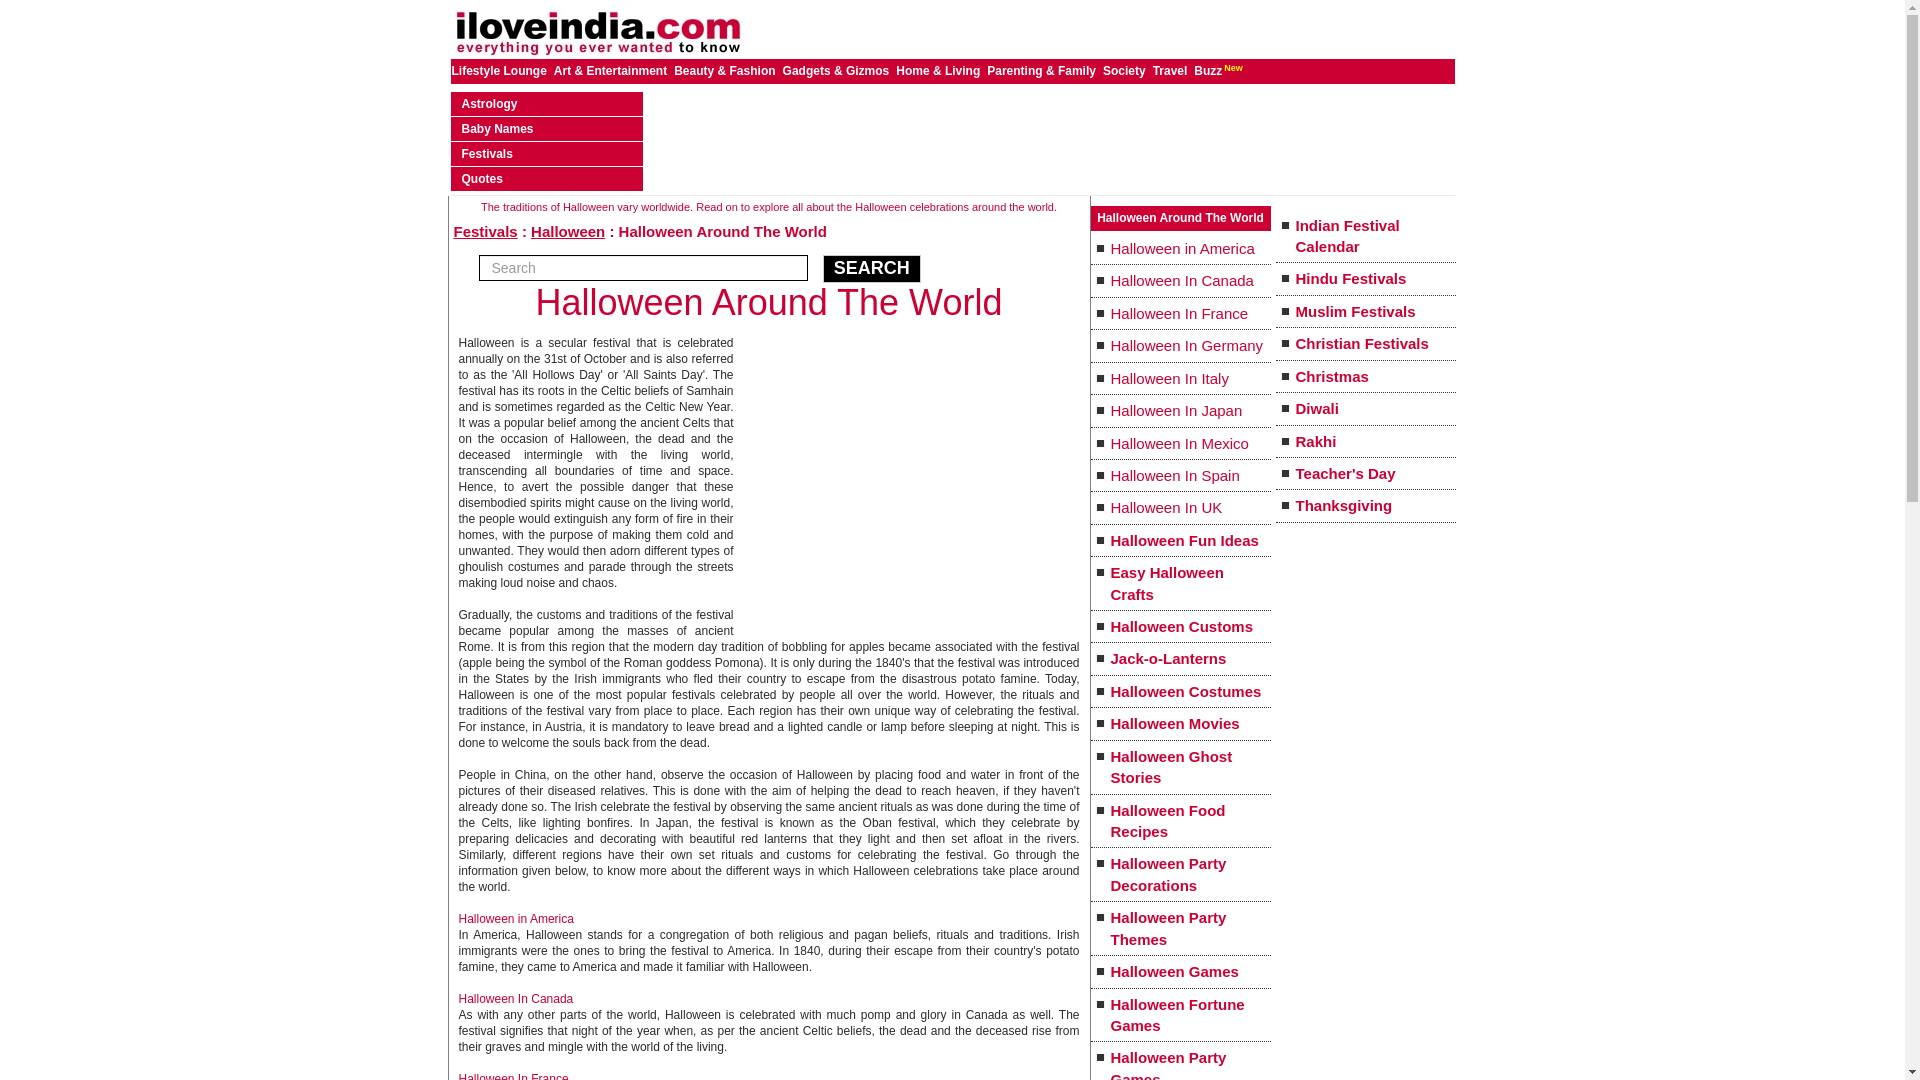 This screenshot has width=1920, height=1080. Describe the element at coordinates (568, 230) in the screenshot. I see `Halloween` at that location.